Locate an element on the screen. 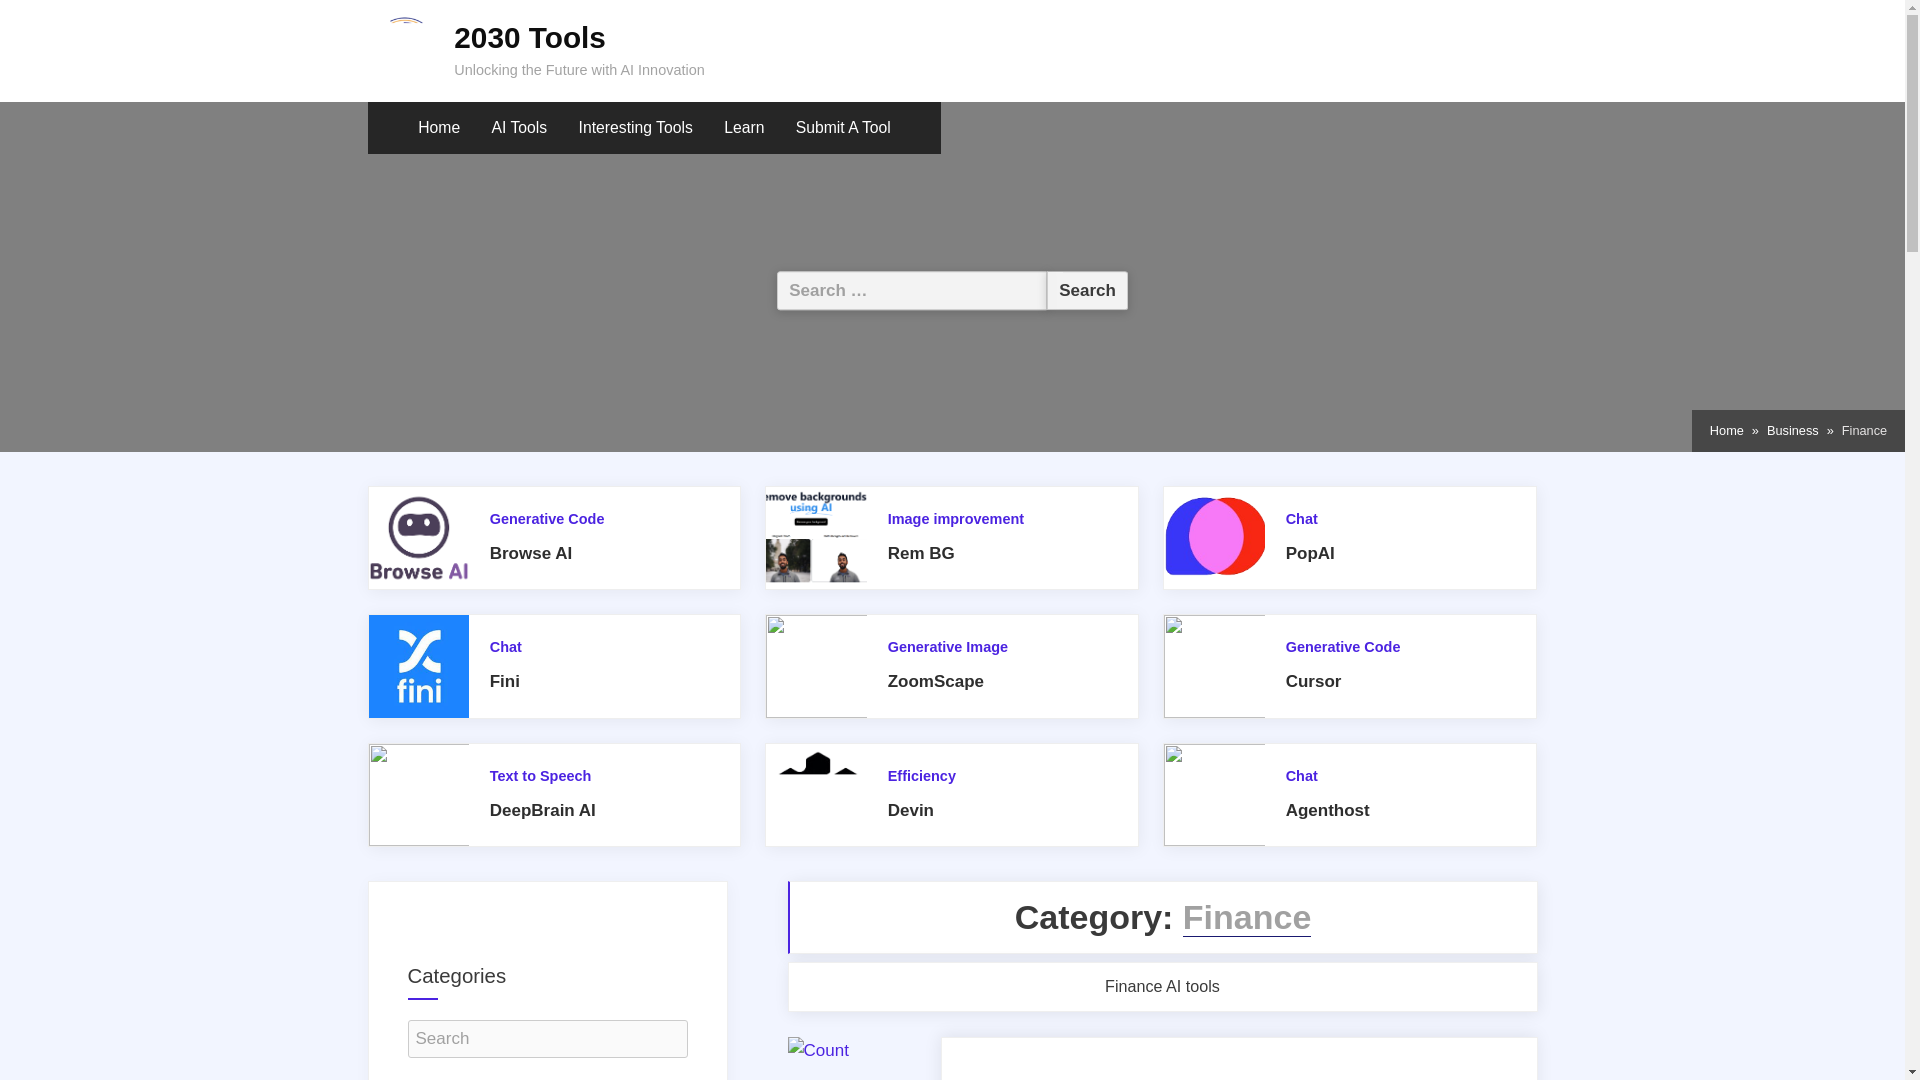 Image resolution: width=1920 pixels, height=1080 pixels. Rem BG is located at coordinates (920, 553).